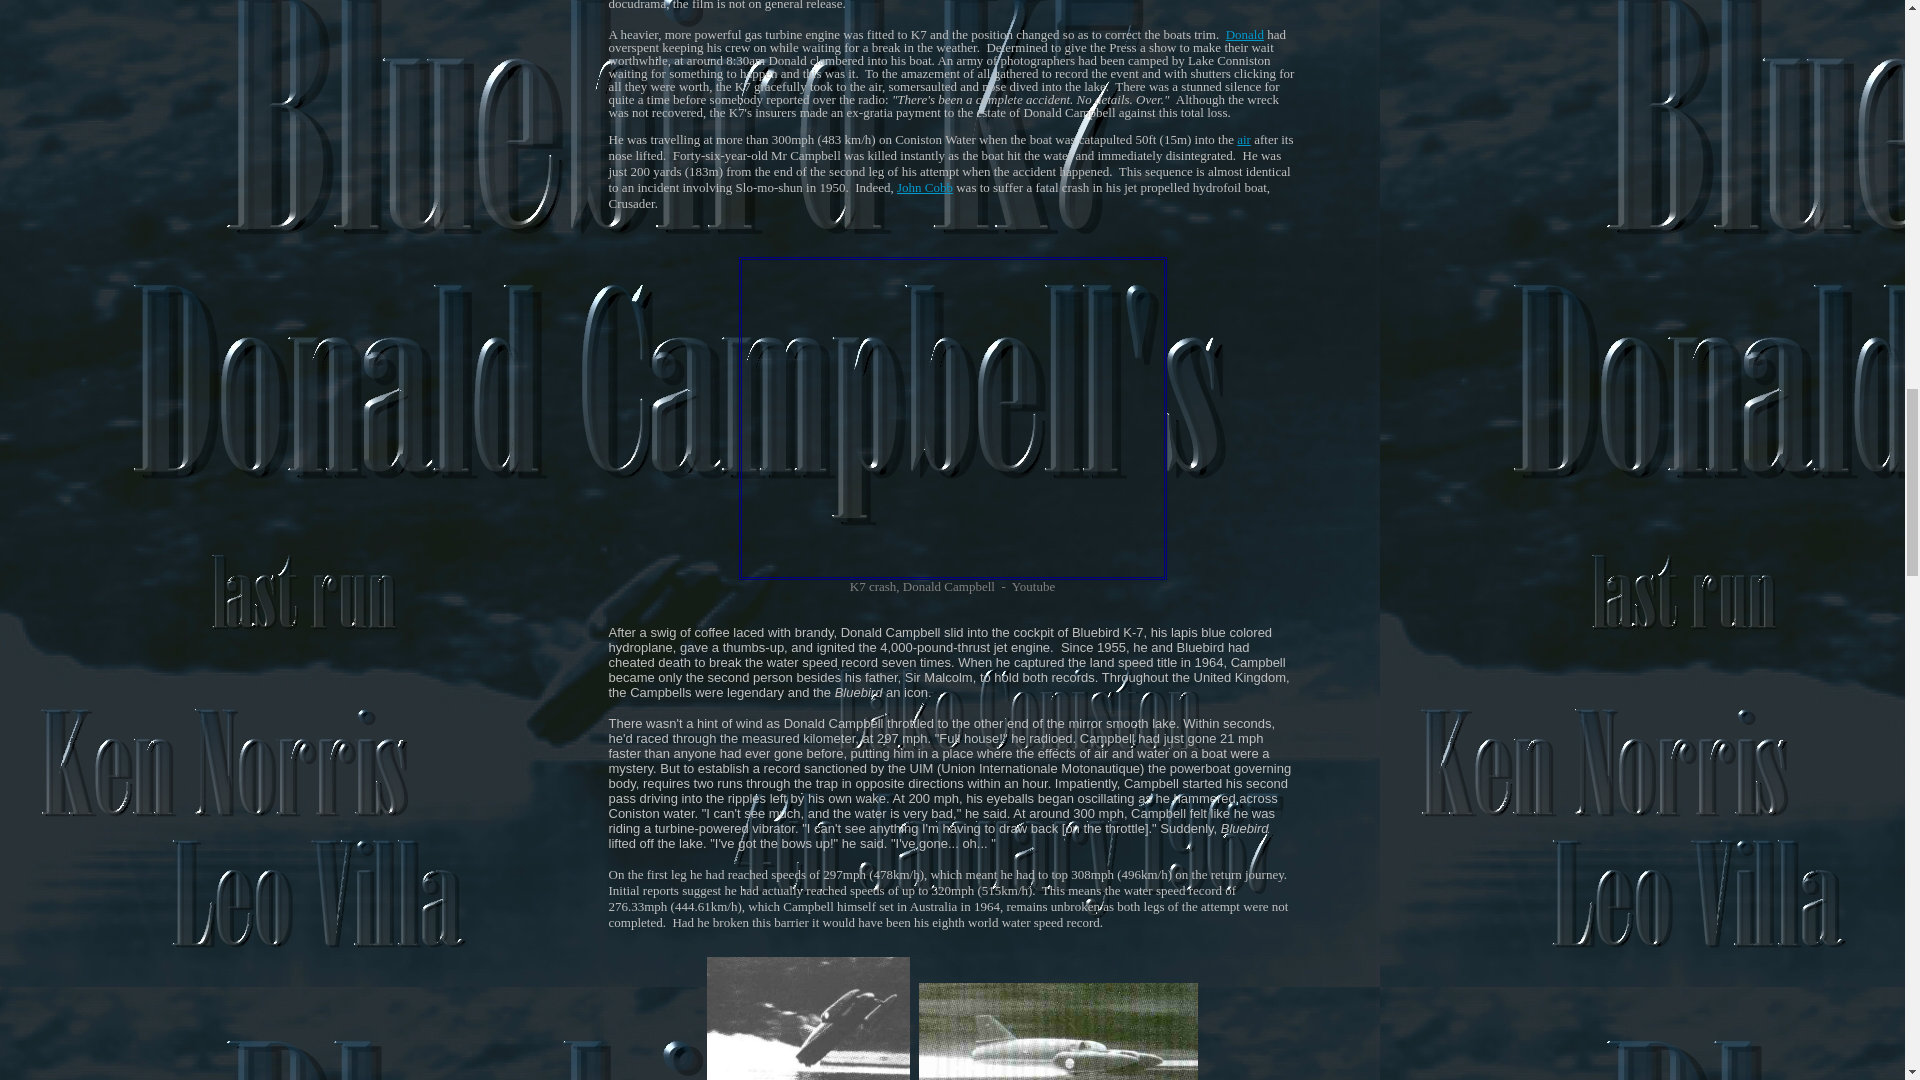 The image size is (1920, 1080). Describe the element at coordinates (924, 188) in the screenshot. I see `John Cobb` at that location.